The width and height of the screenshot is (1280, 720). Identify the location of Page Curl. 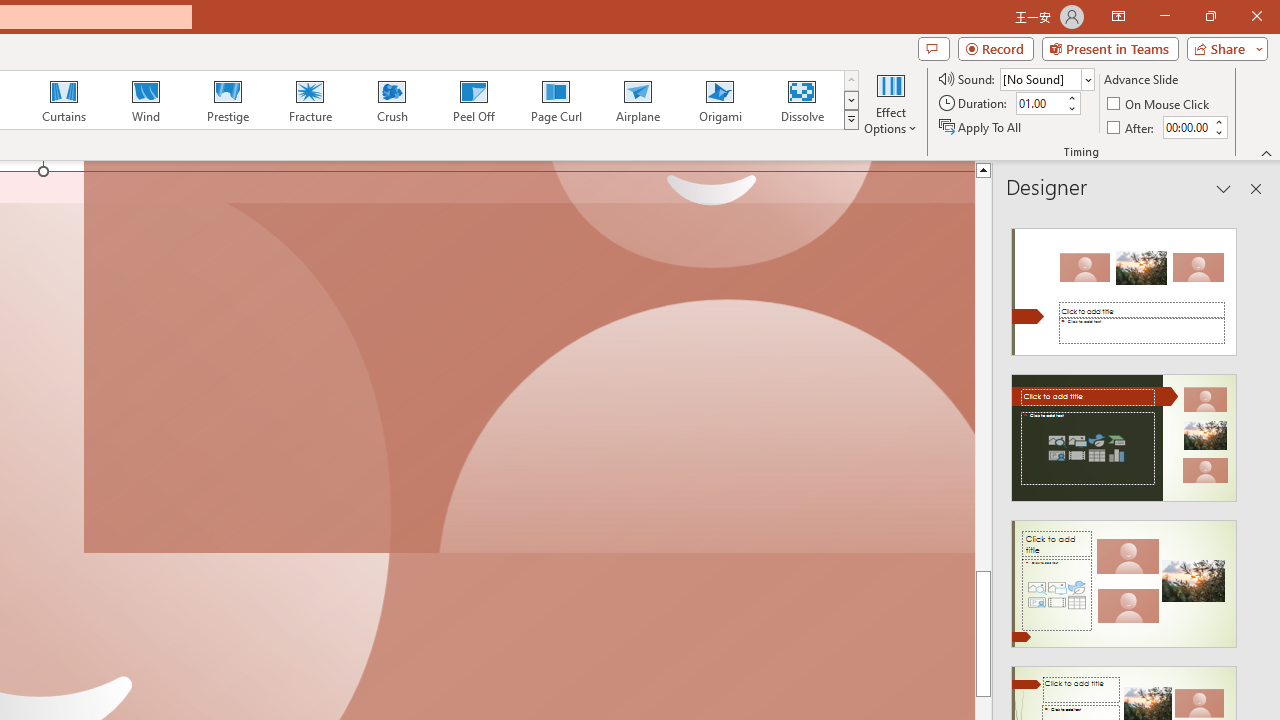
(555, 100).